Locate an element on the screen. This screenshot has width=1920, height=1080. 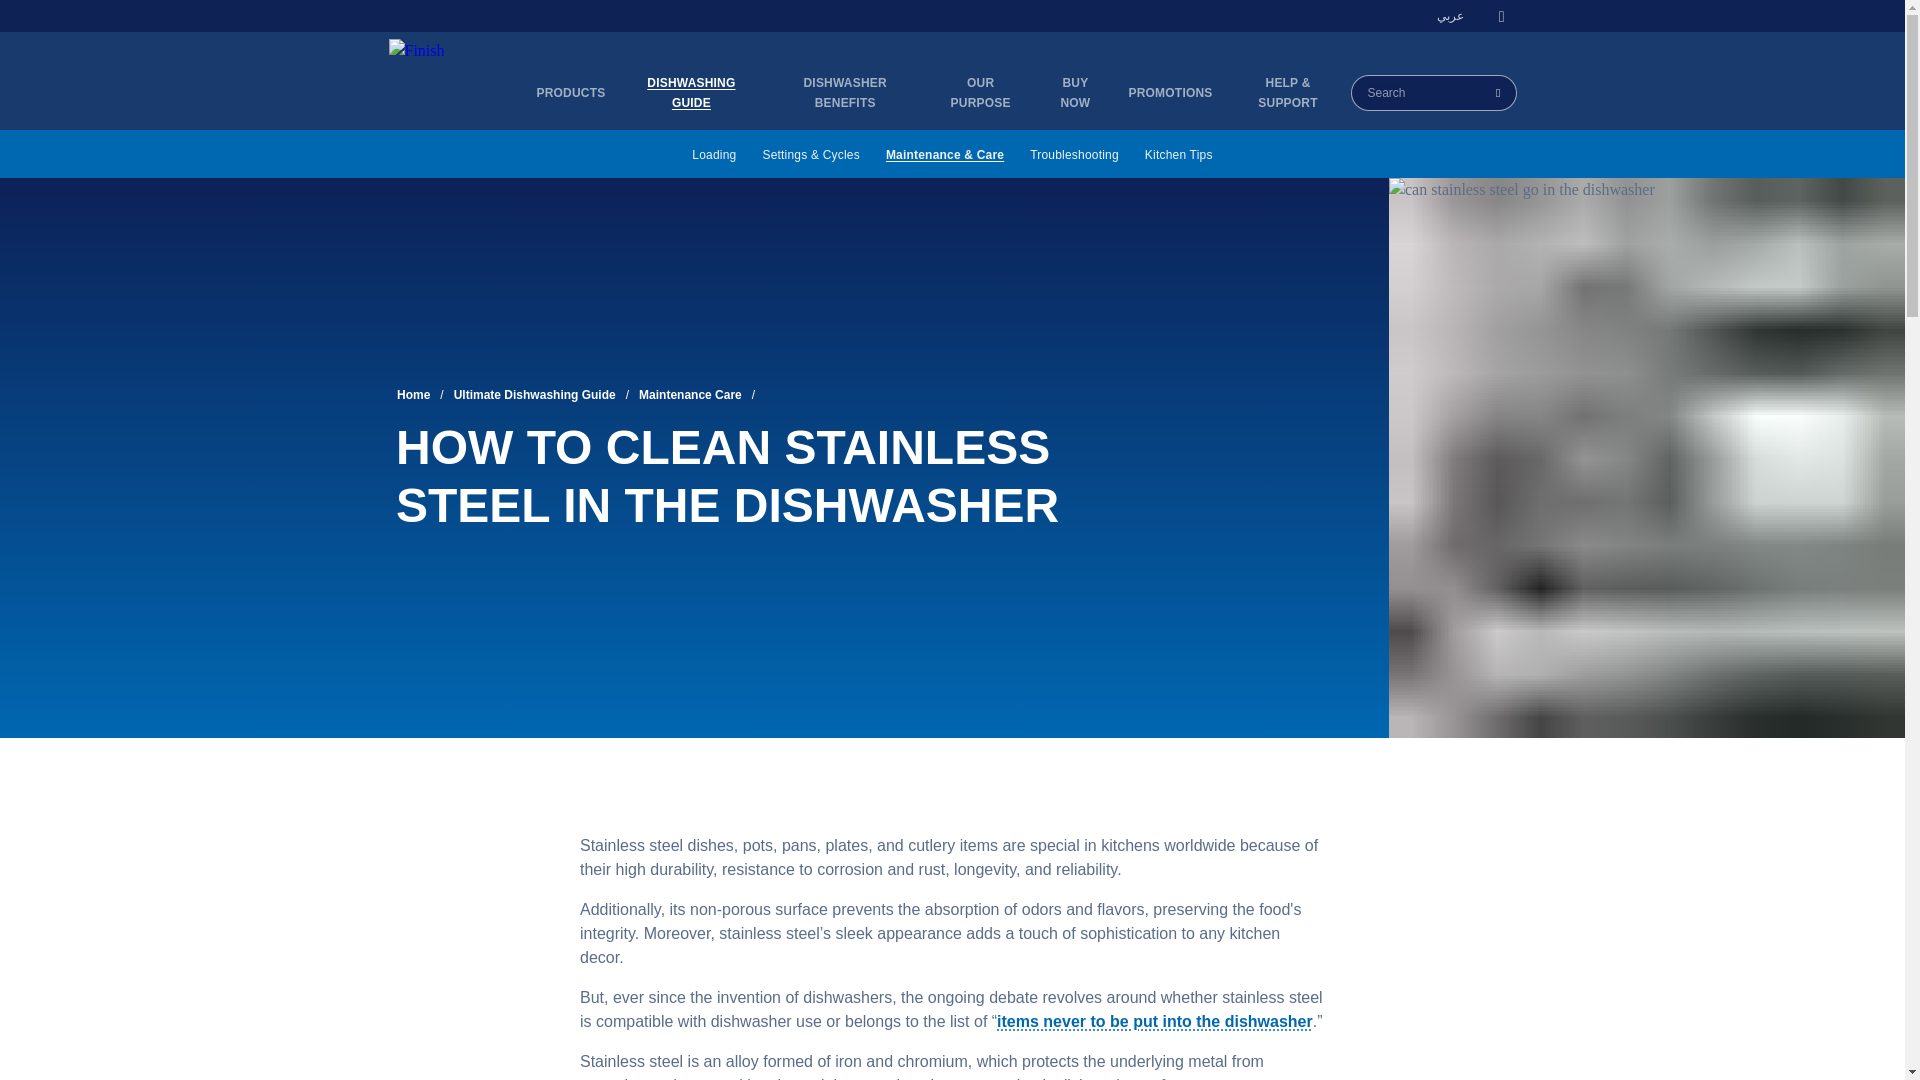
Kitchen Tips is located at coordinates (1178, 154).